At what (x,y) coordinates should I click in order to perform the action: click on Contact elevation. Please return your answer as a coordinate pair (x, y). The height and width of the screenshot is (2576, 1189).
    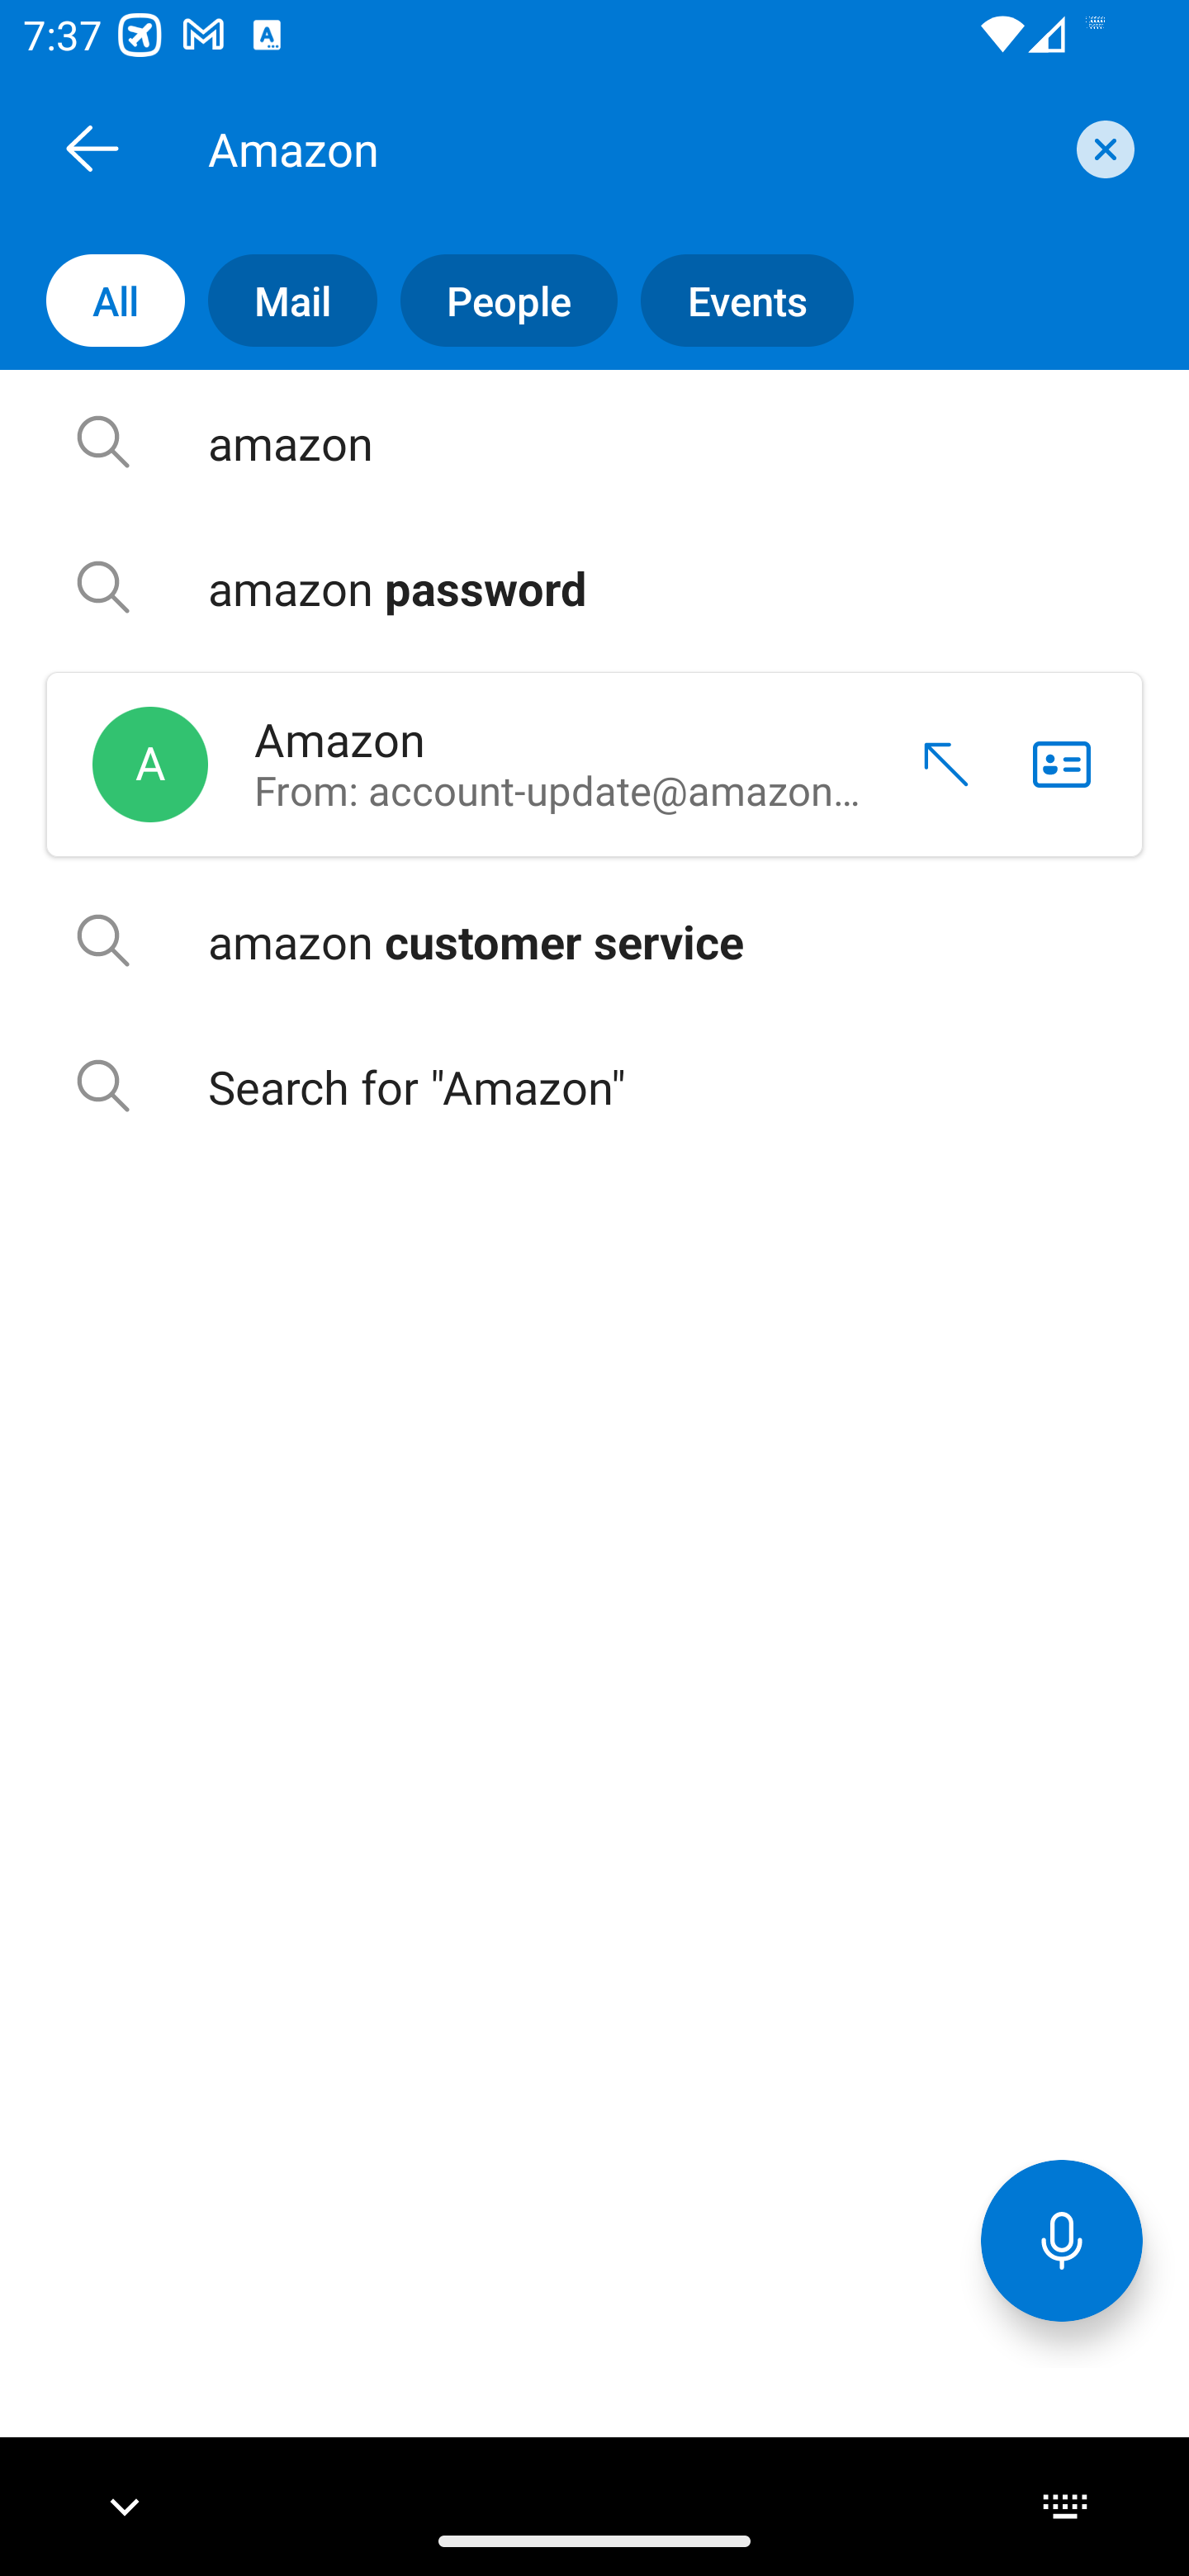
    Looking at the image, I should click on (935, 765).